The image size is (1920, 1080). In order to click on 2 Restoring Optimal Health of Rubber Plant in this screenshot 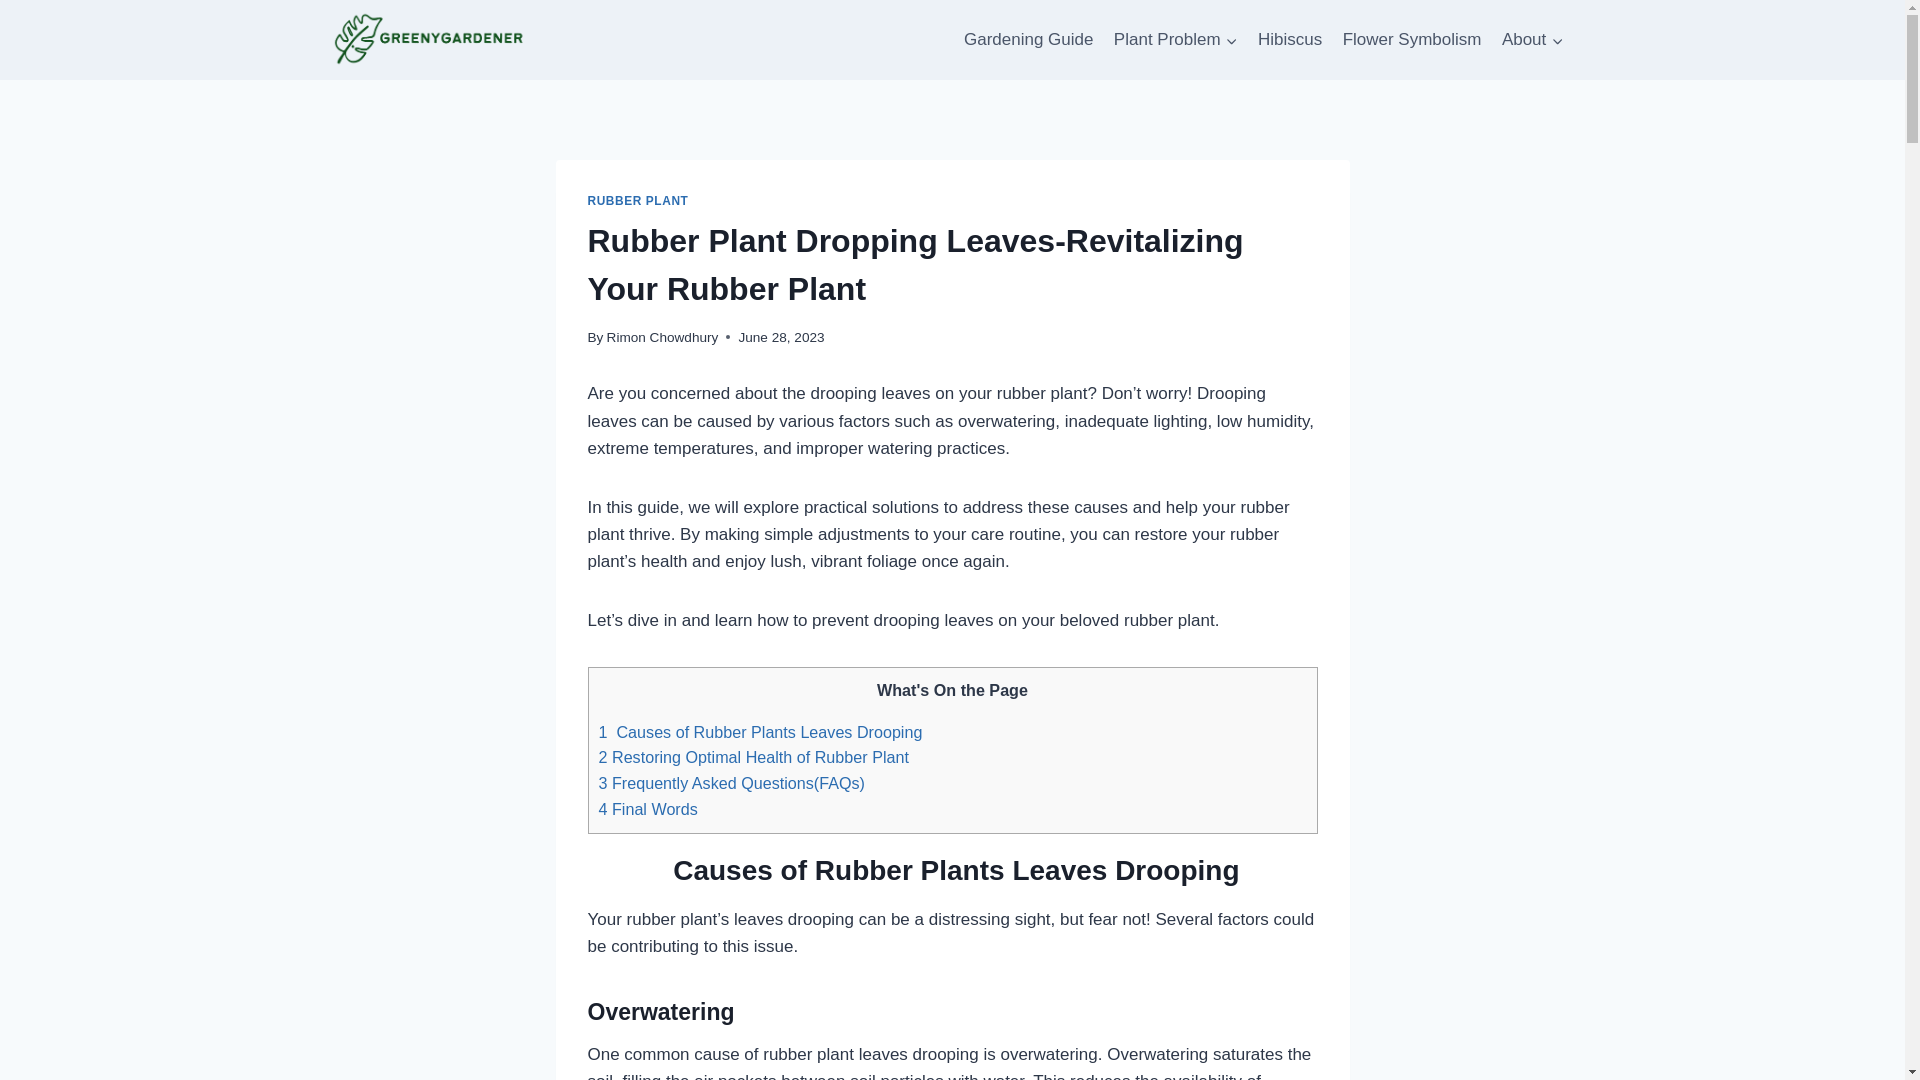, I will do `click(752, 756)`.